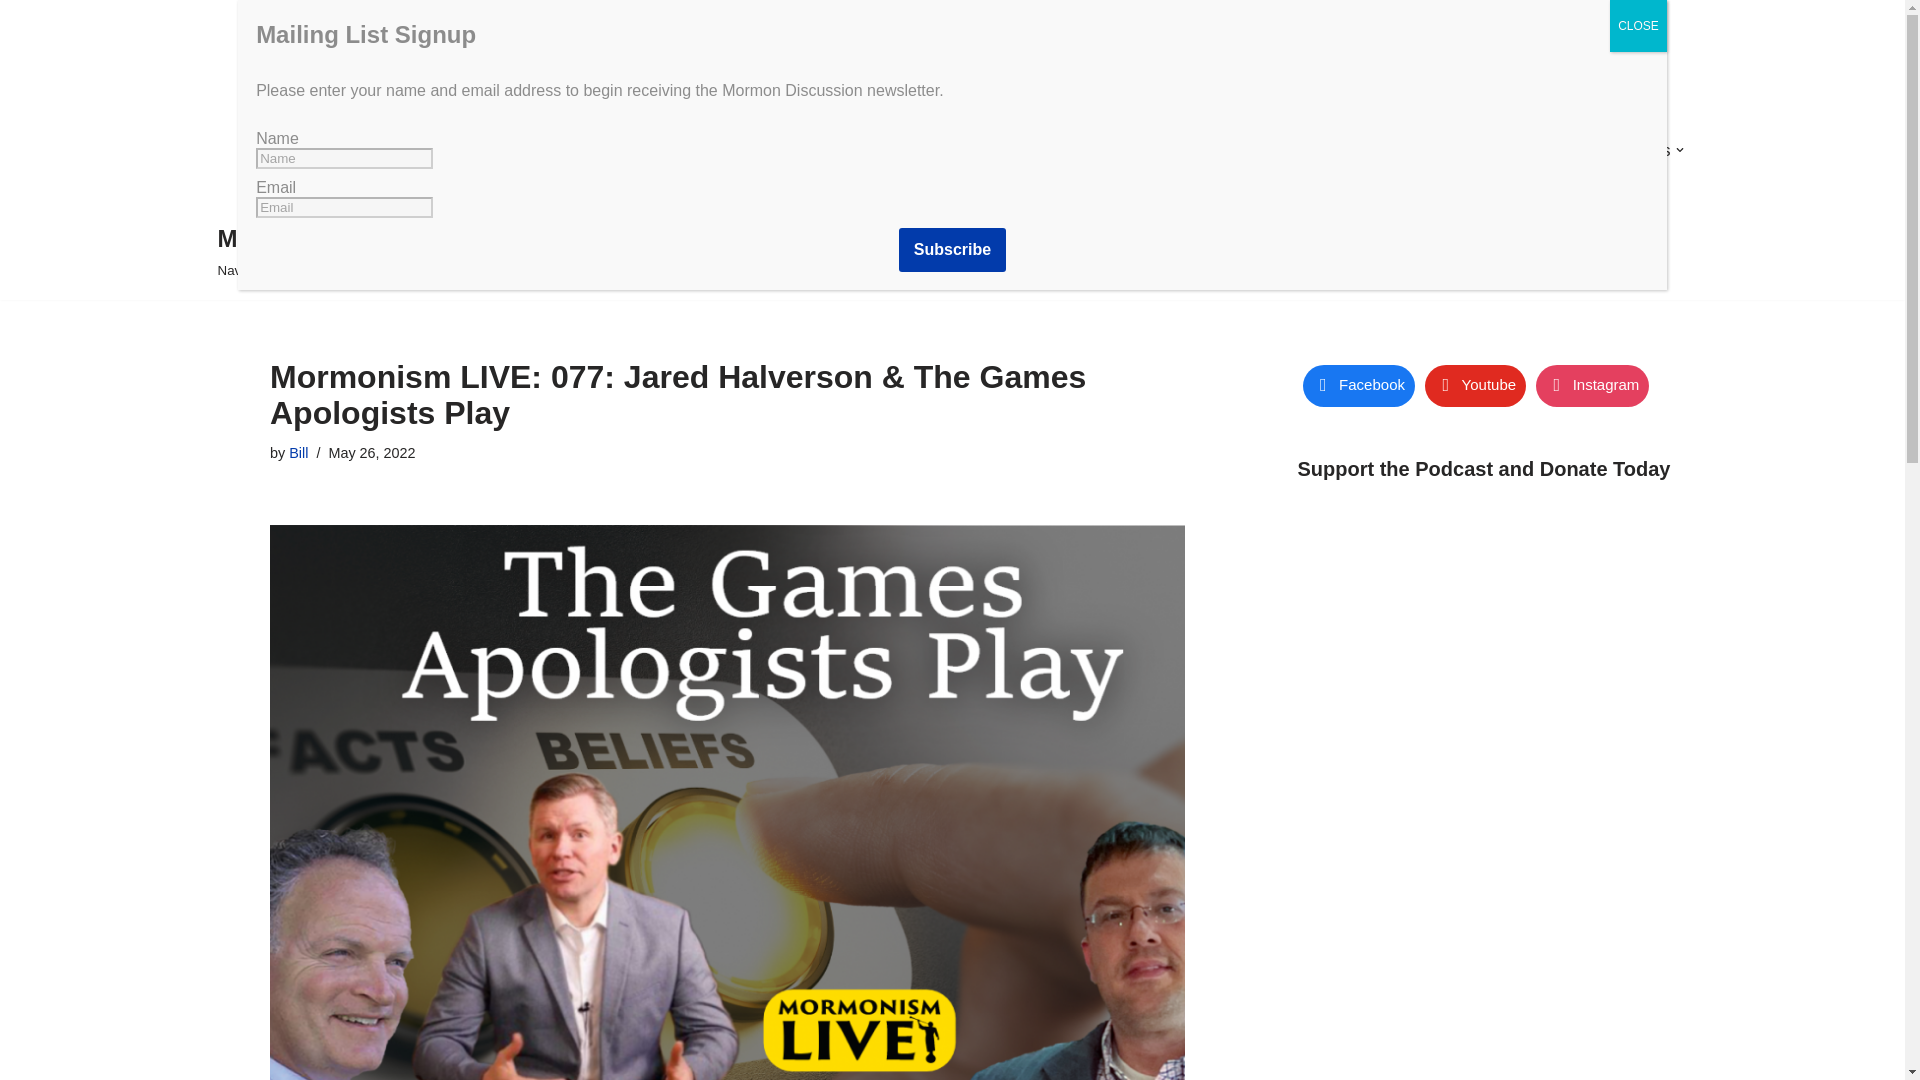  Describe the element at coordinates (778, 150) in the screenshot. I see `Home` at that location.